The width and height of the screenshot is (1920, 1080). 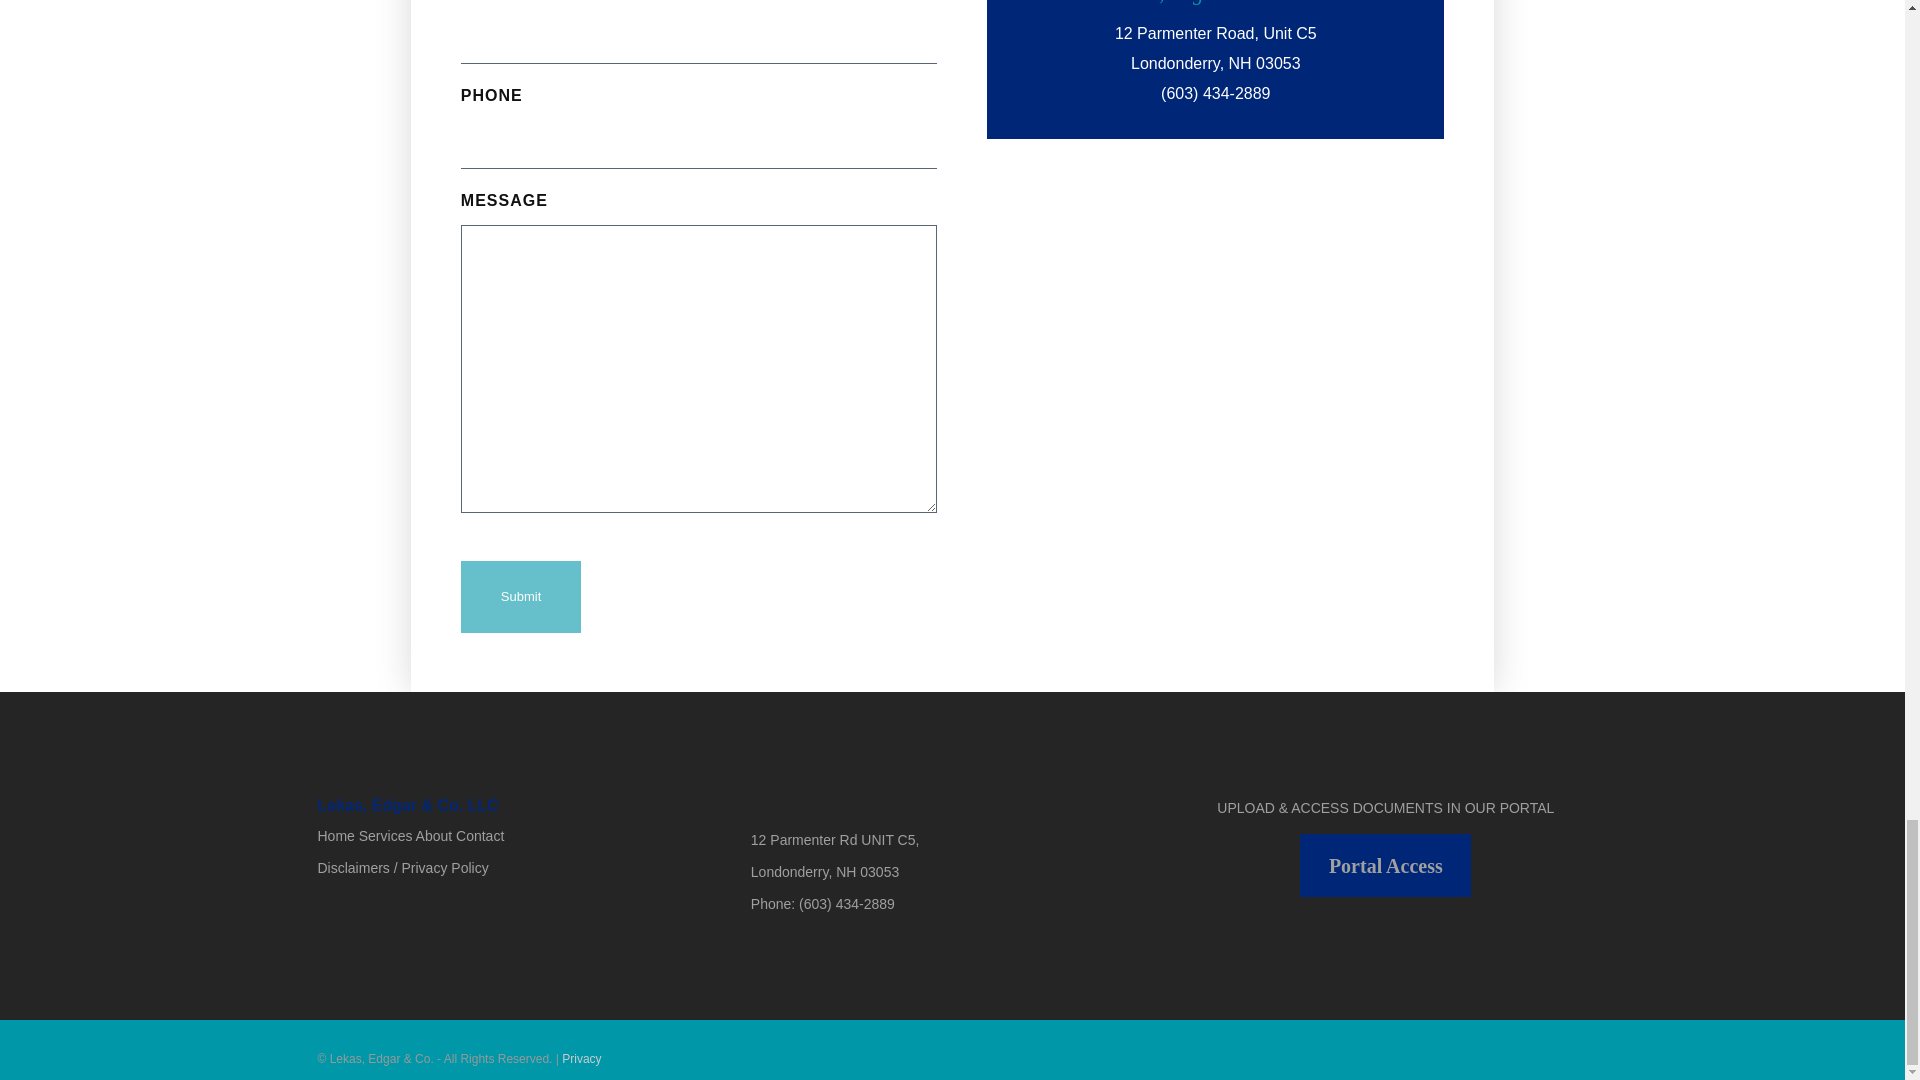 I want to click on Home, so click(x=336, y=836).